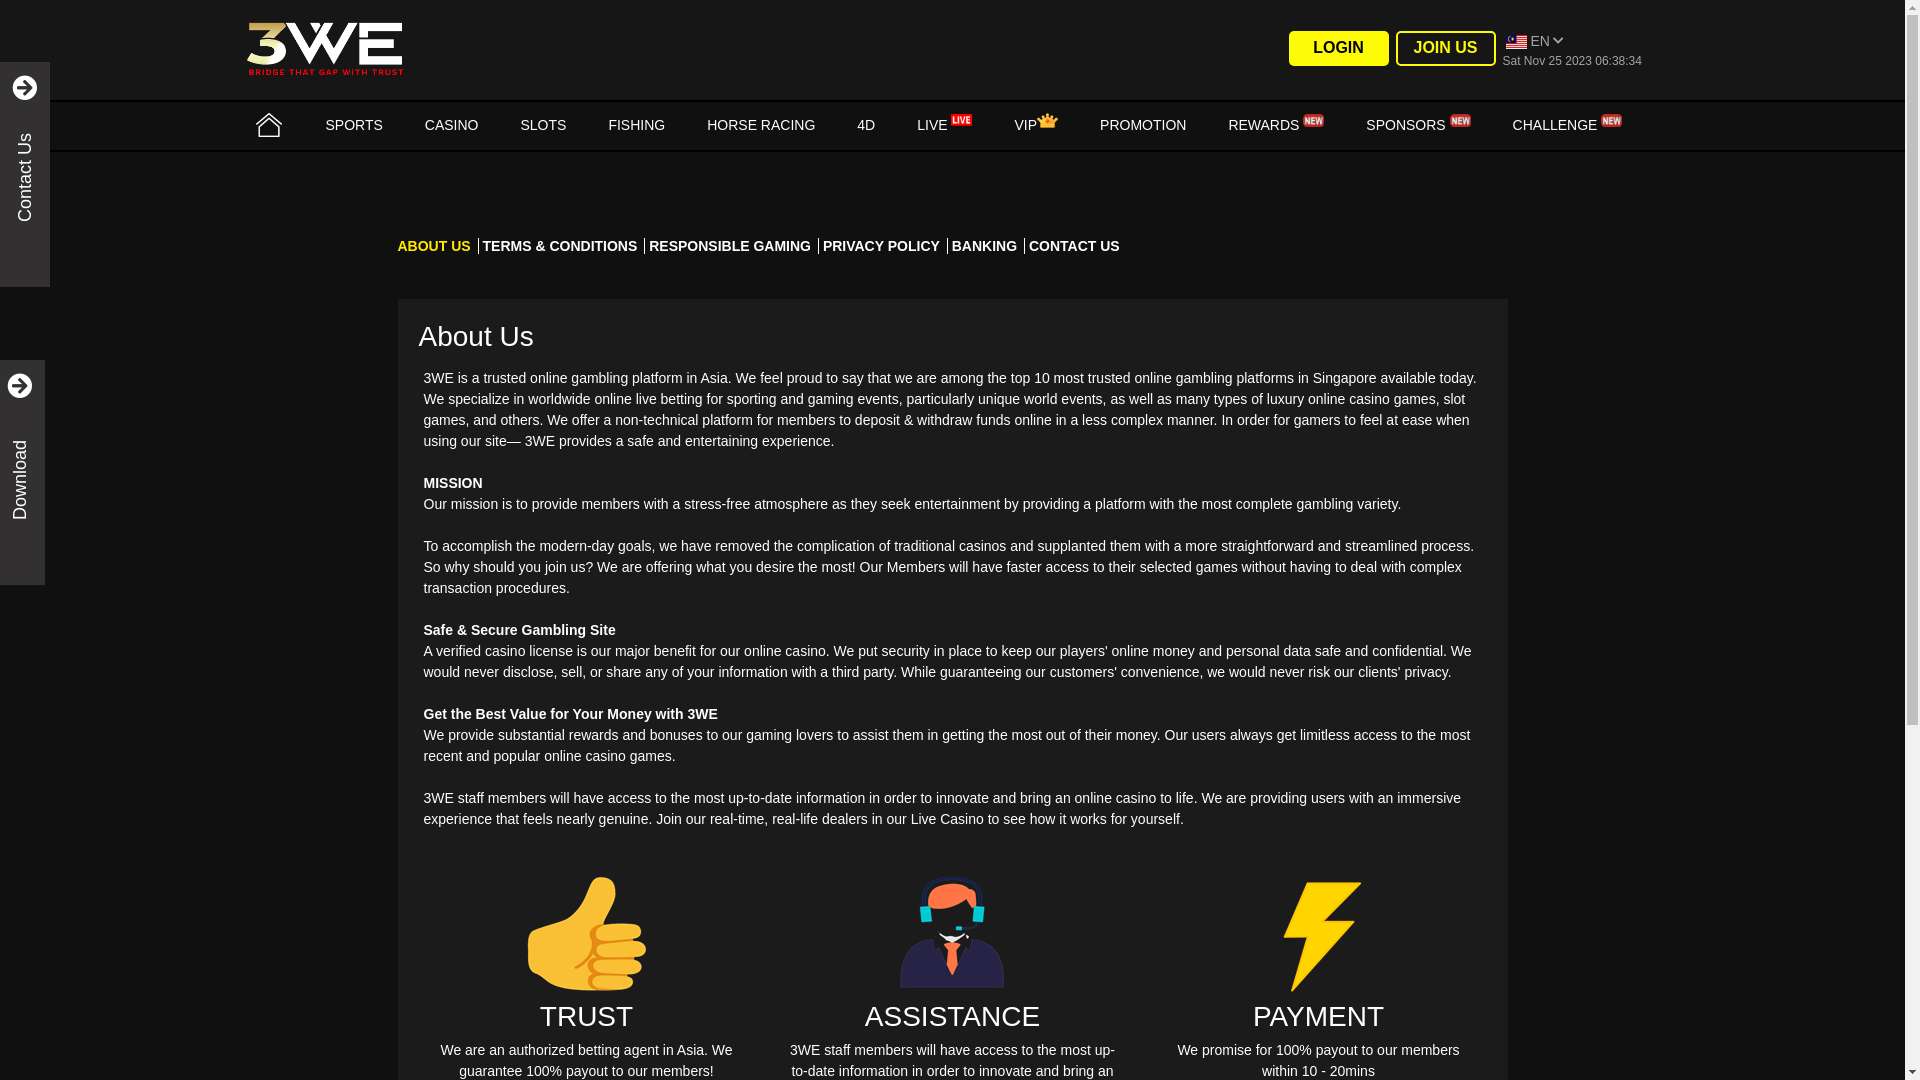  What do you see at coordinates (1143, 125) in the screenshot?
I see `PROMOTION` at bounding box center [1143, 125].